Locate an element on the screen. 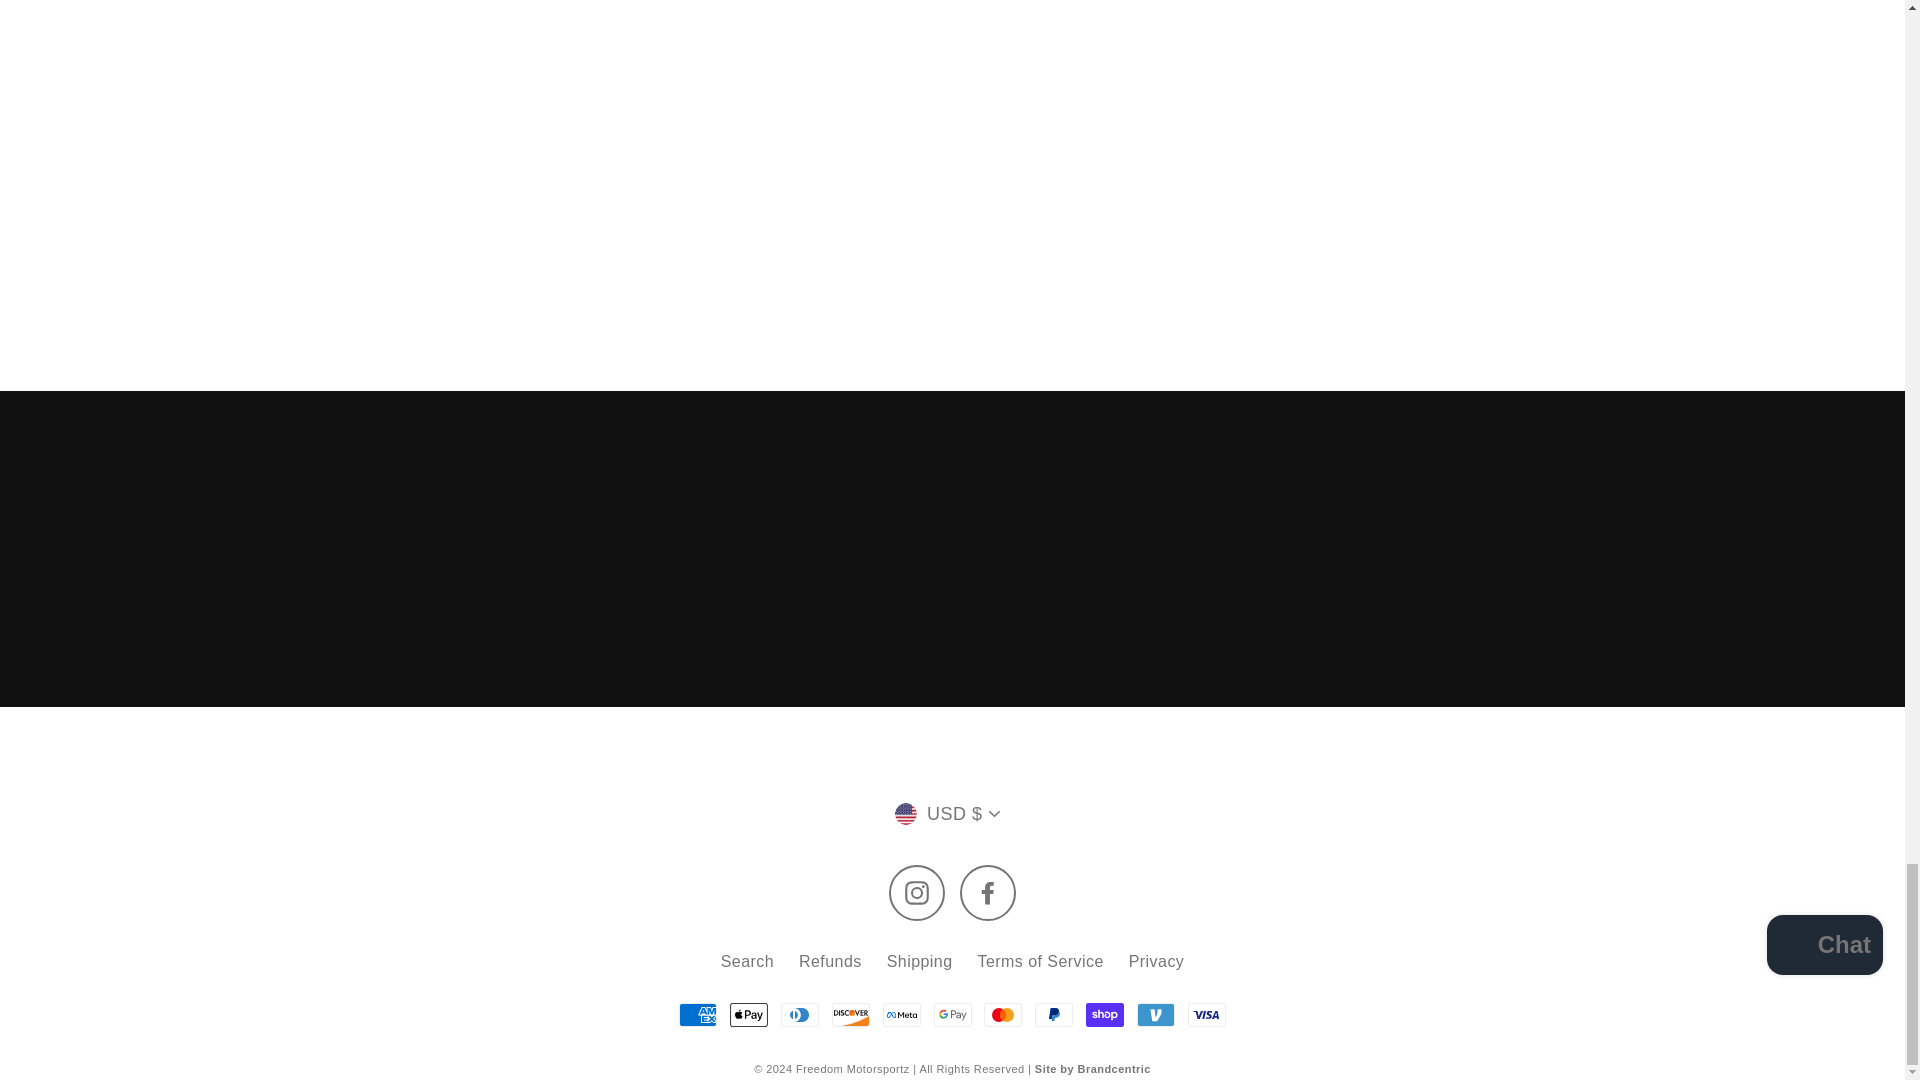  Apple Pay is located at coordinates (748, 1015).